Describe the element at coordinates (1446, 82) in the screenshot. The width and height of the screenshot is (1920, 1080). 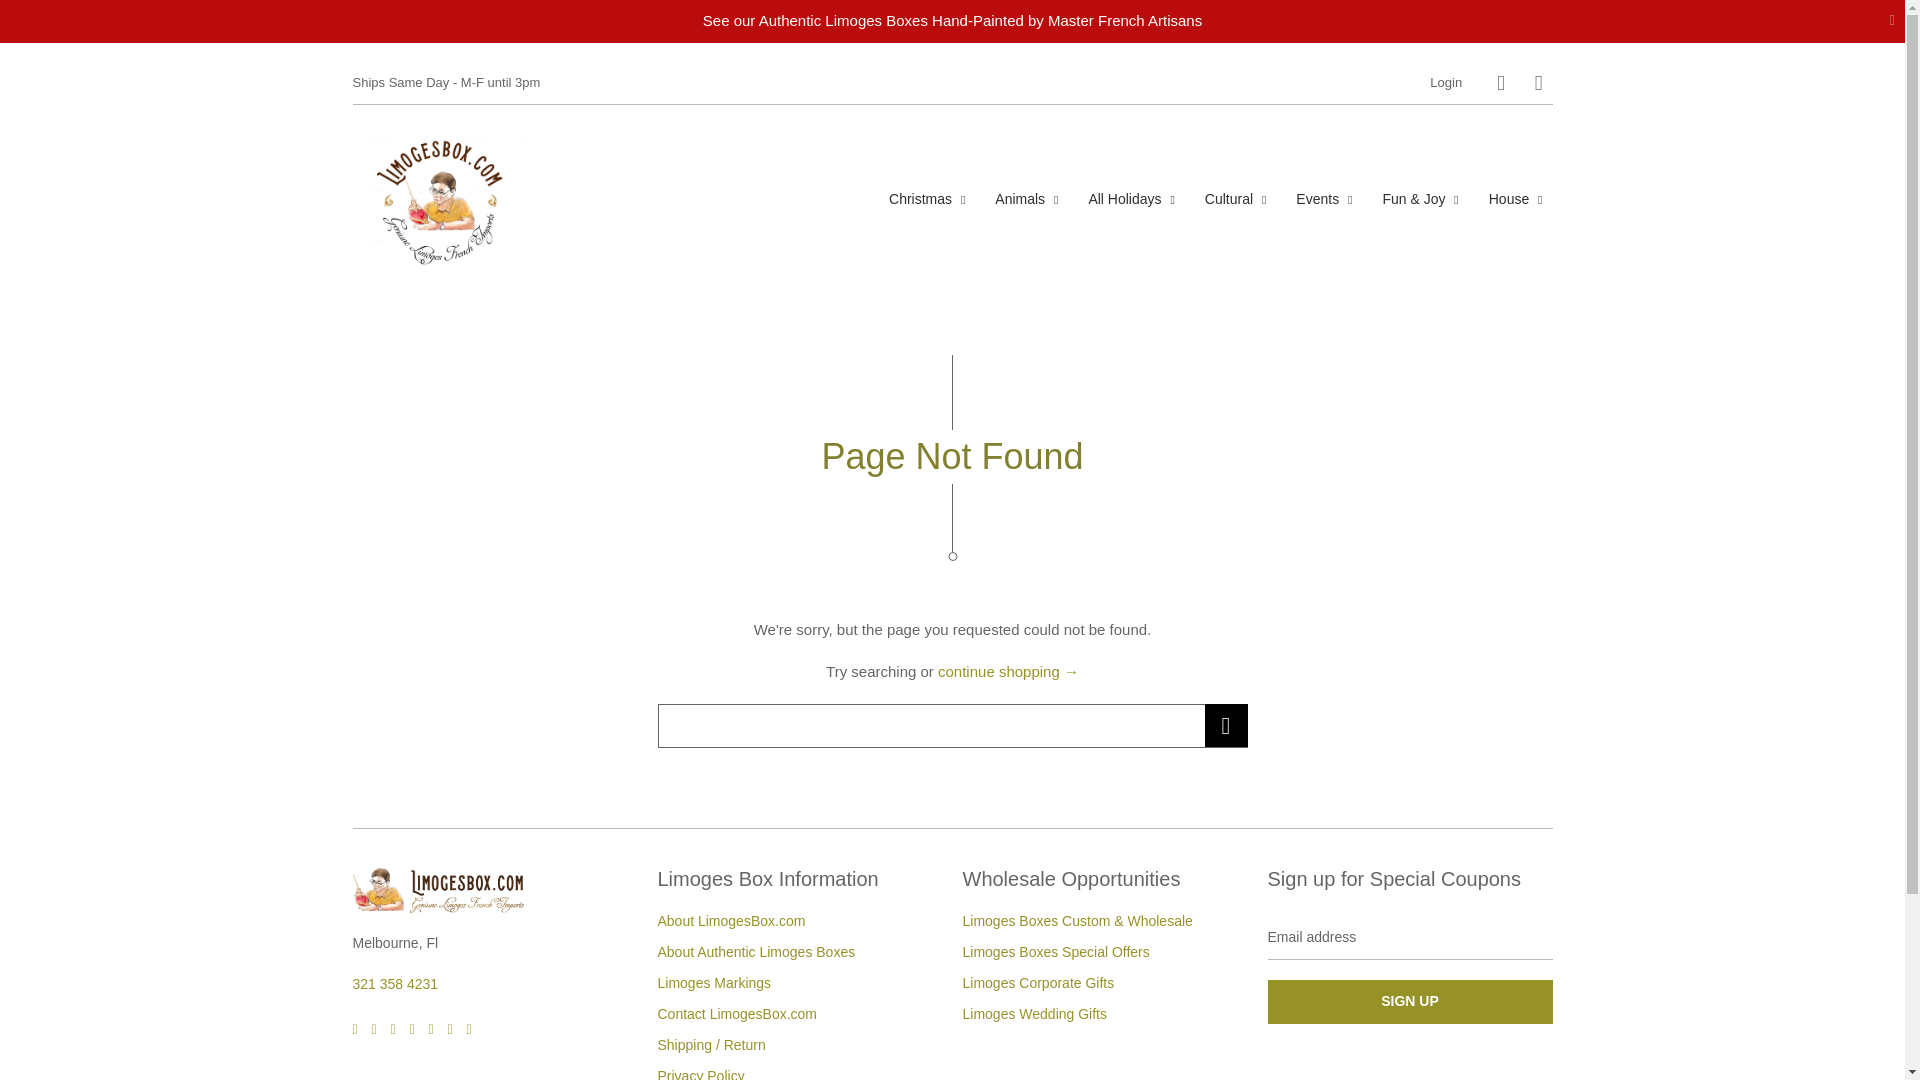
I see `My Account ` at that location.